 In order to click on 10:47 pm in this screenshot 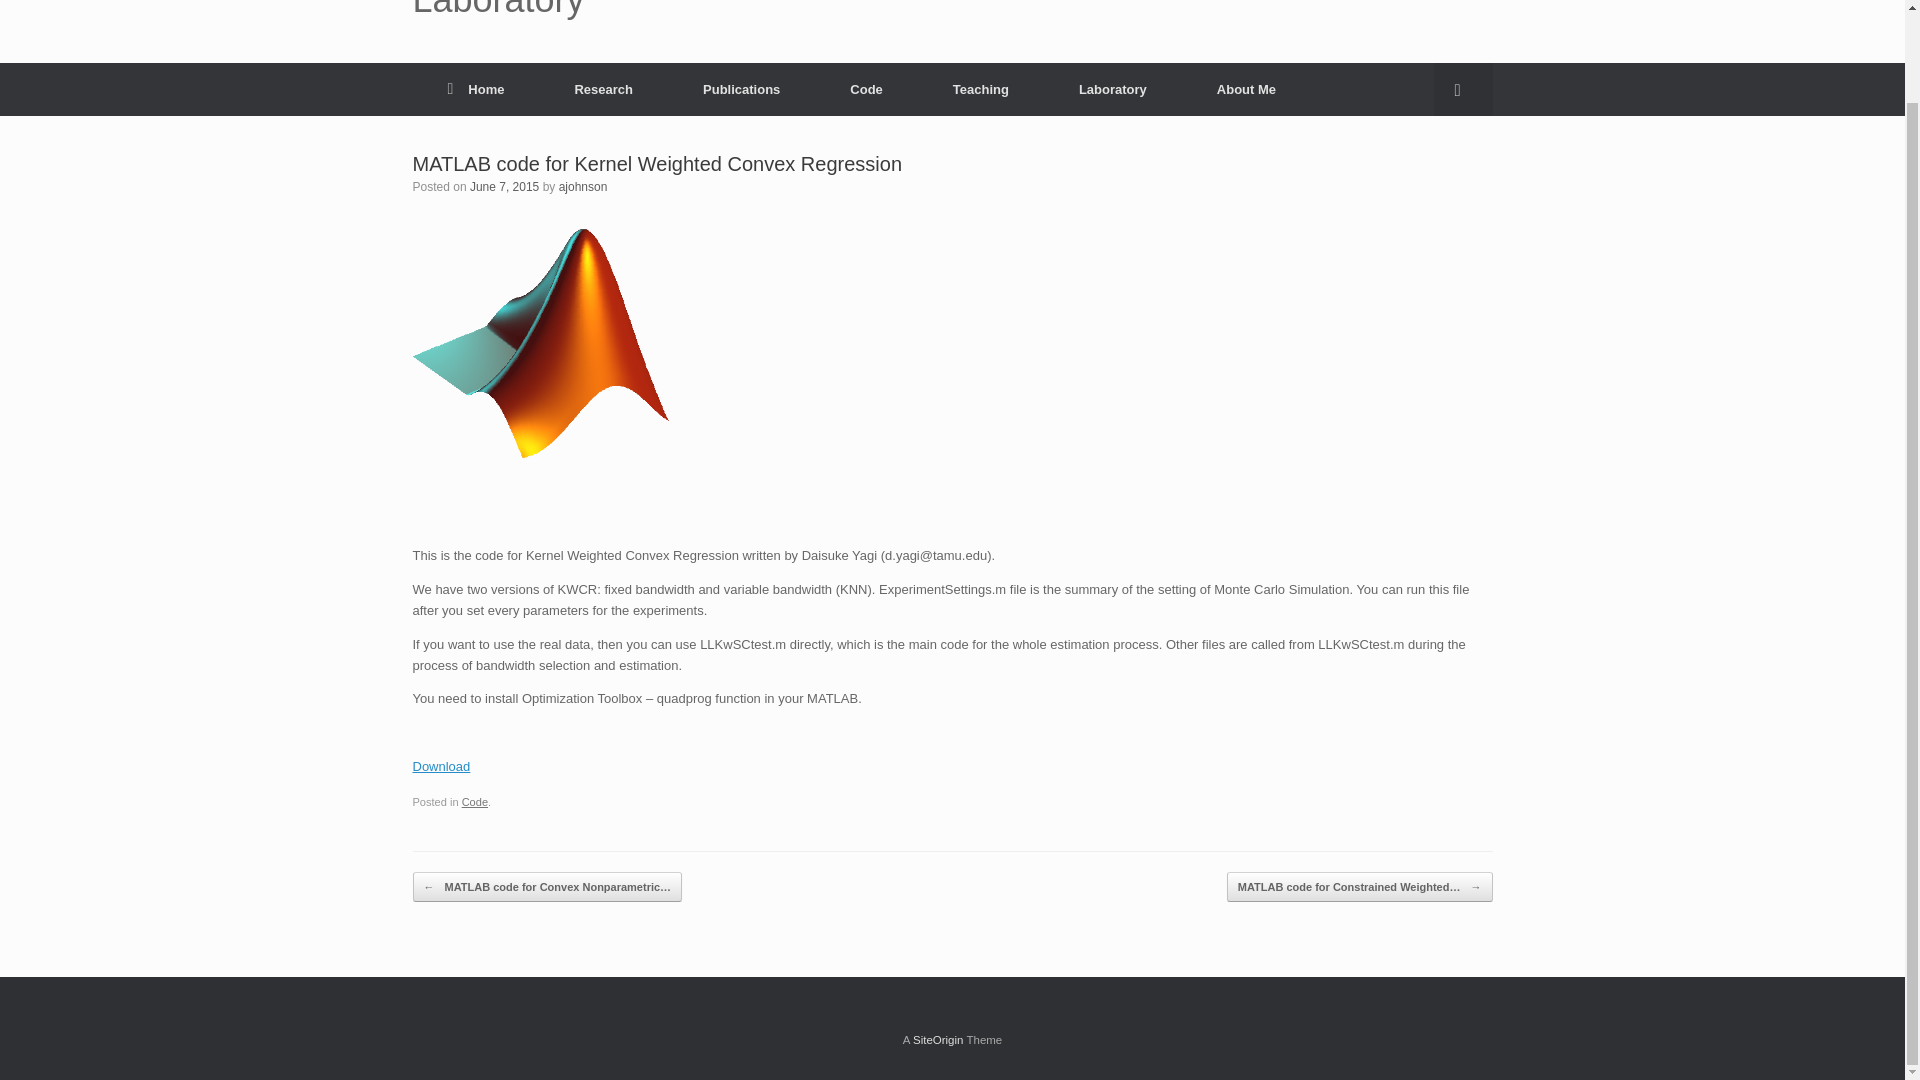, I will do `click(504, 187)`.